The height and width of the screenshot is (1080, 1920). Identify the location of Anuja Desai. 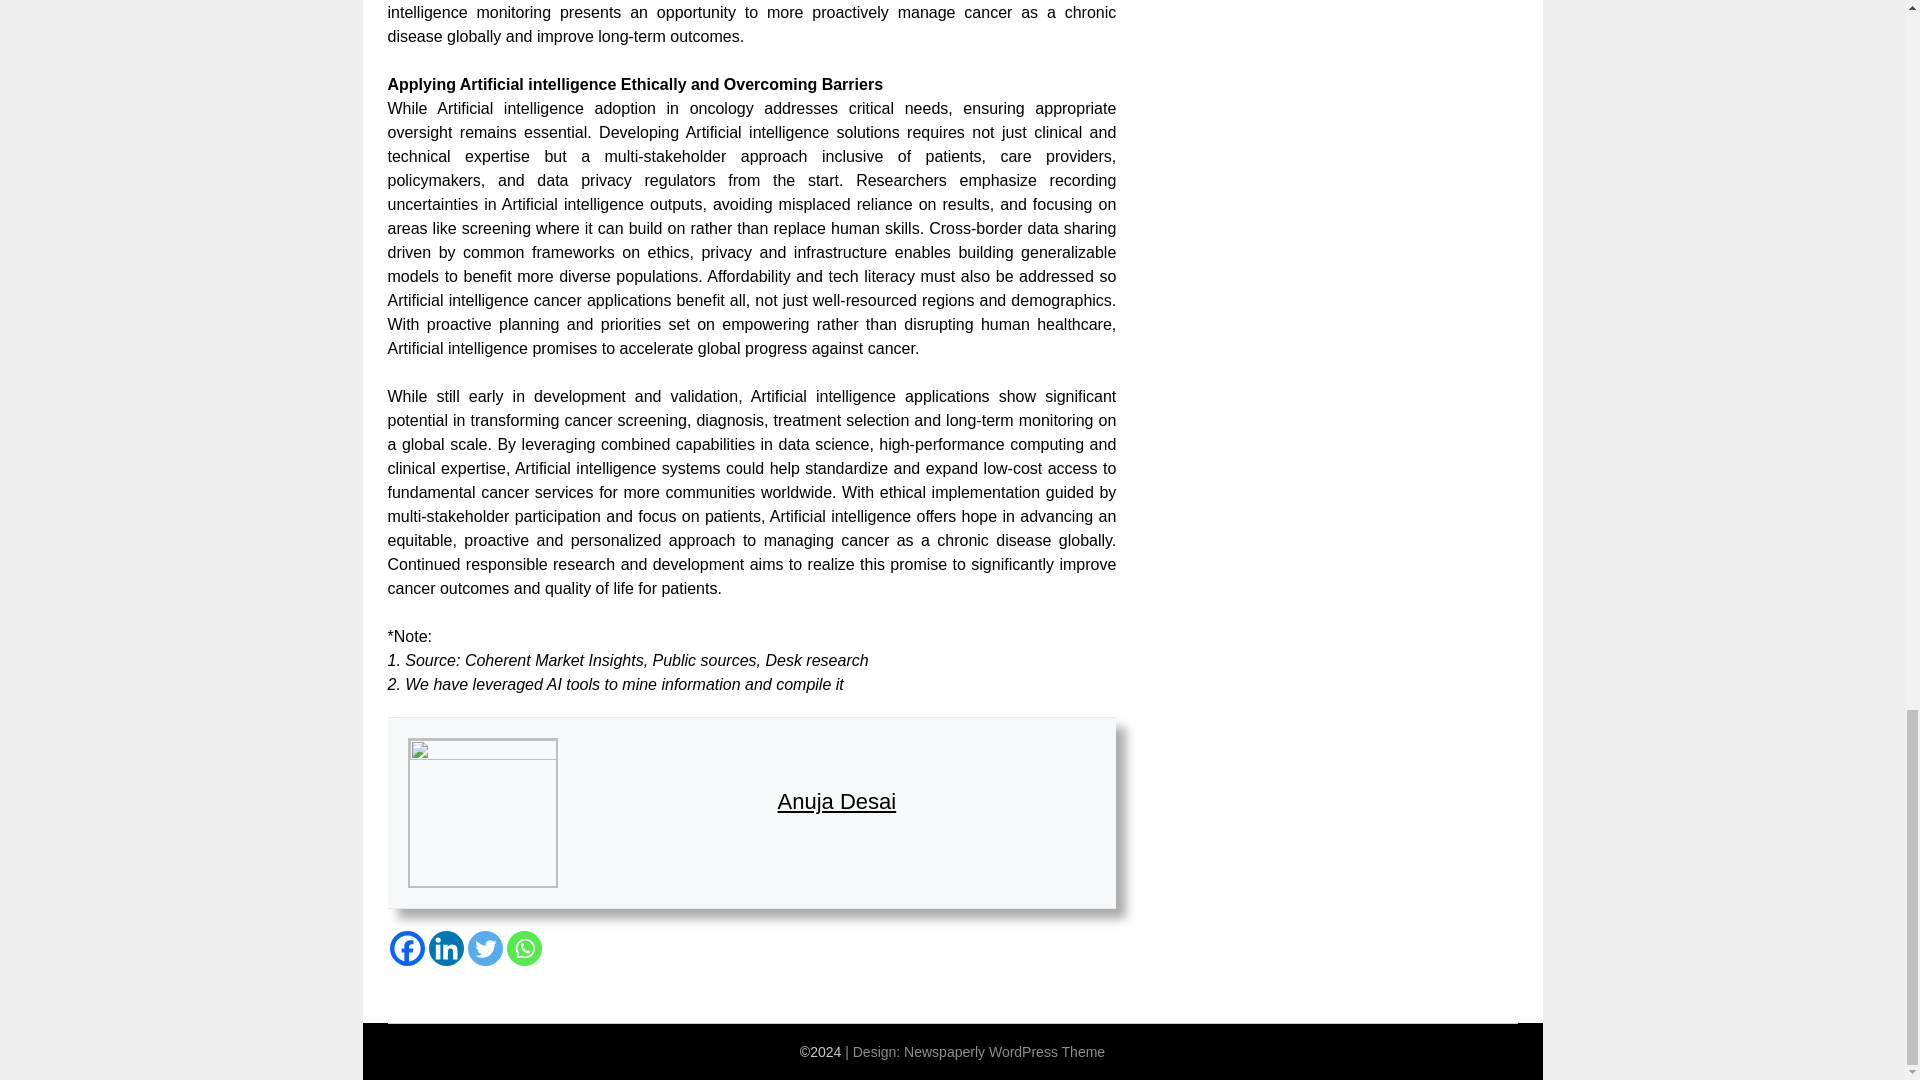
(836, 802).